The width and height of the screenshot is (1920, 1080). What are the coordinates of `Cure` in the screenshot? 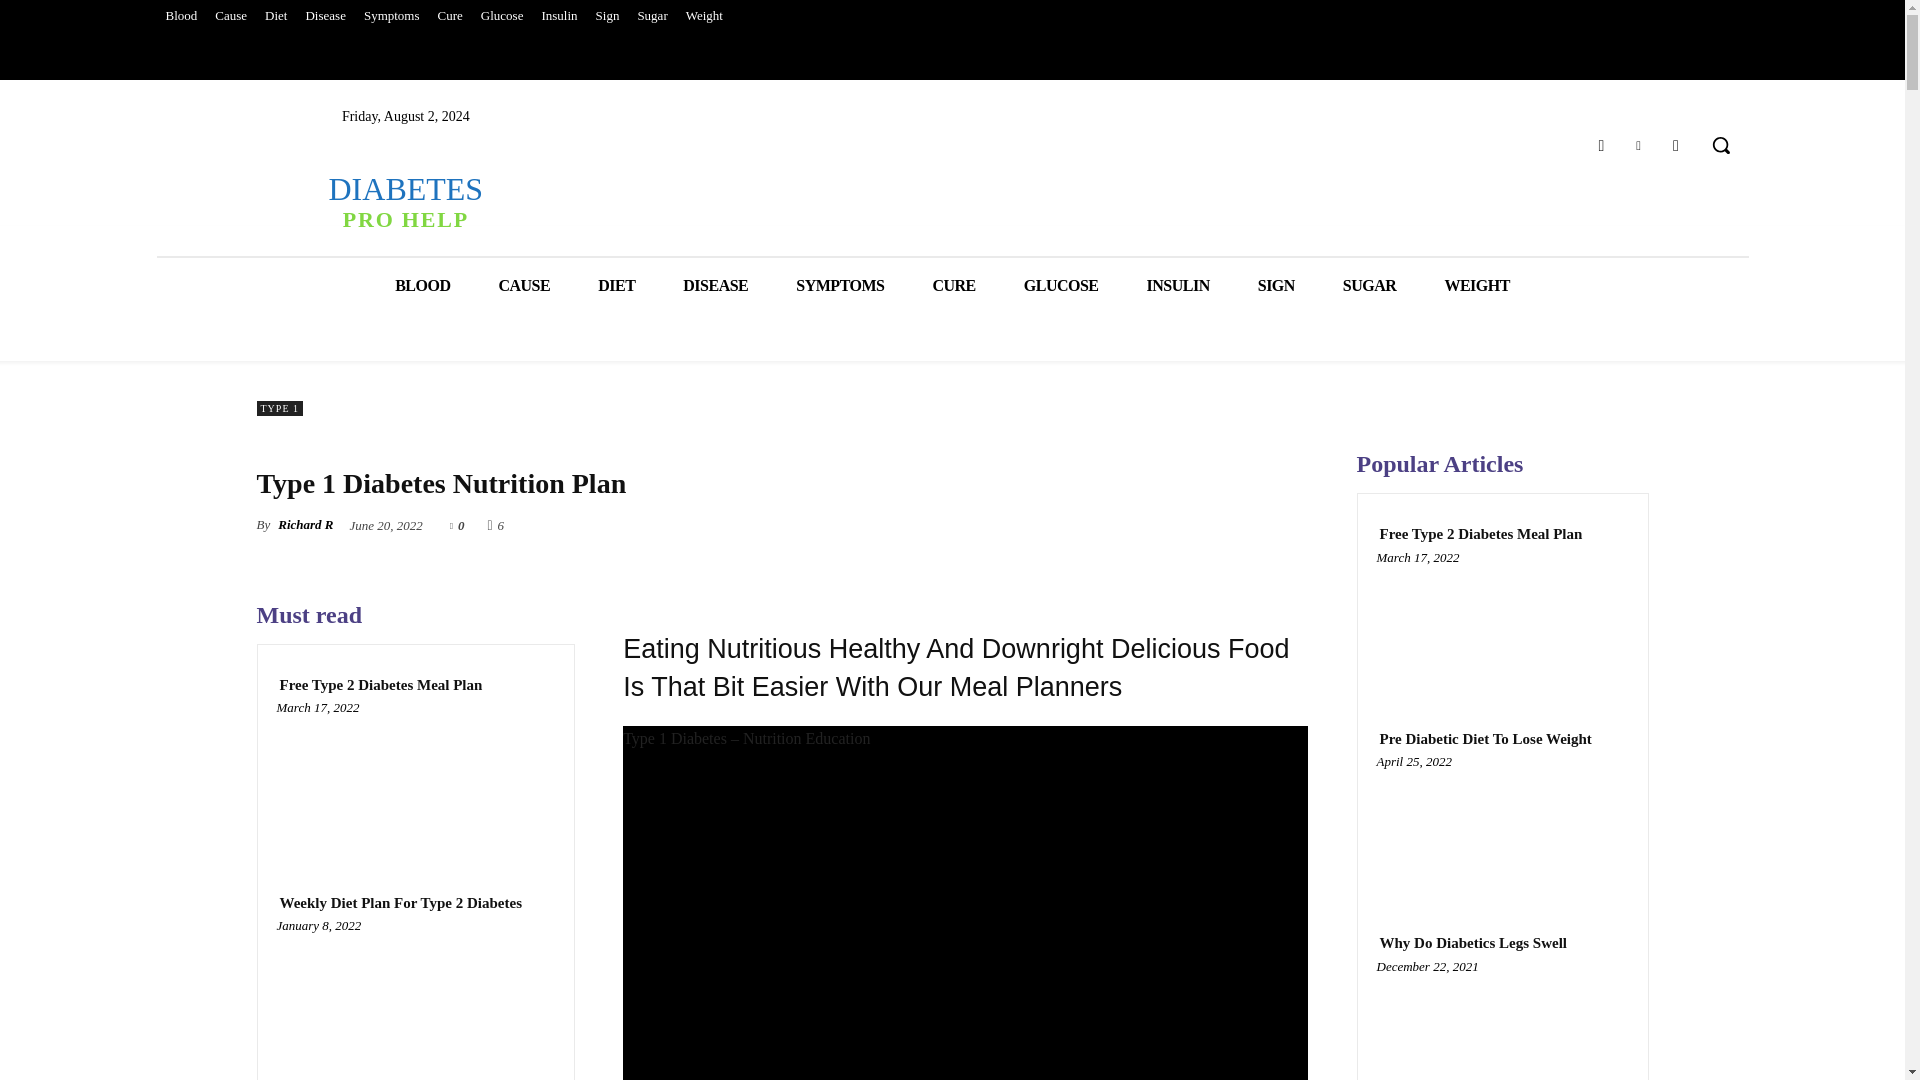 It's located at (450, 16).